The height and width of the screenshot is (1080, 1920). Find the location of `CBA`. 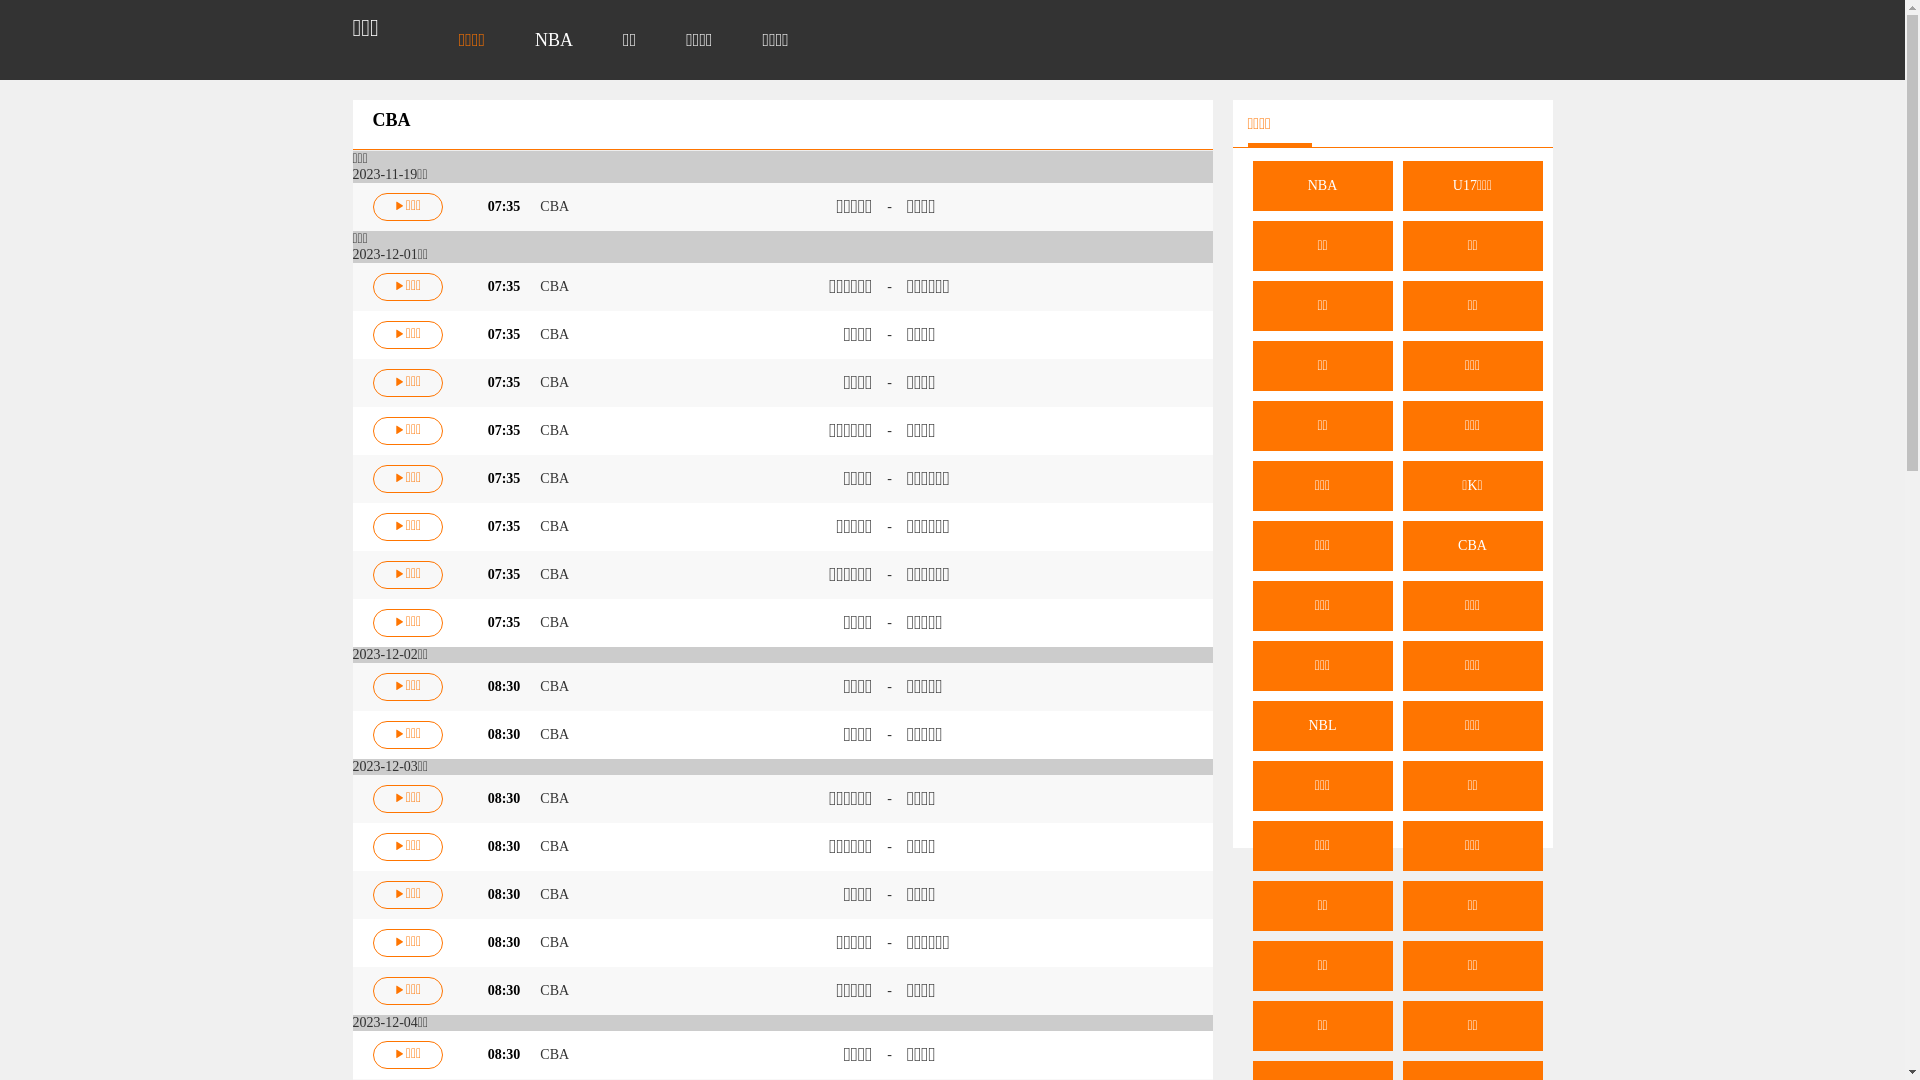

CBA is located at coordinates (554, 942).